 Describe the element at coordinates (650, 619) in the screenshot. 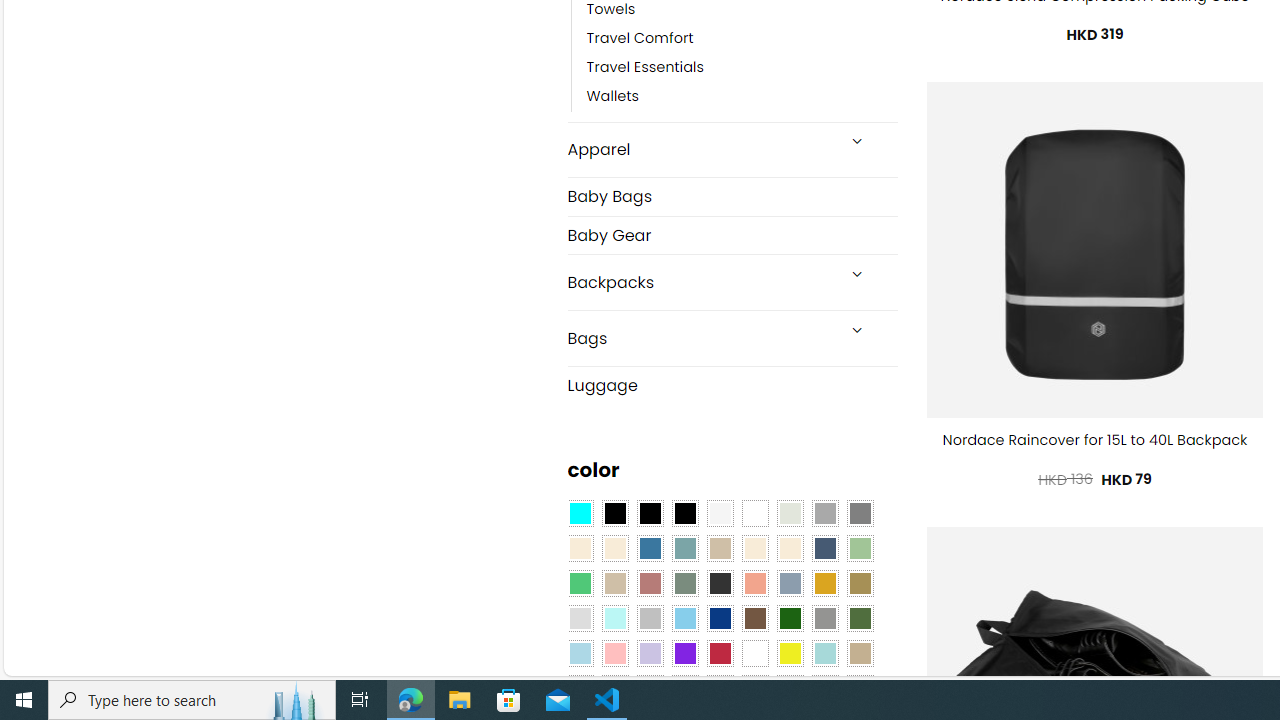

I see `Silver` at that location.